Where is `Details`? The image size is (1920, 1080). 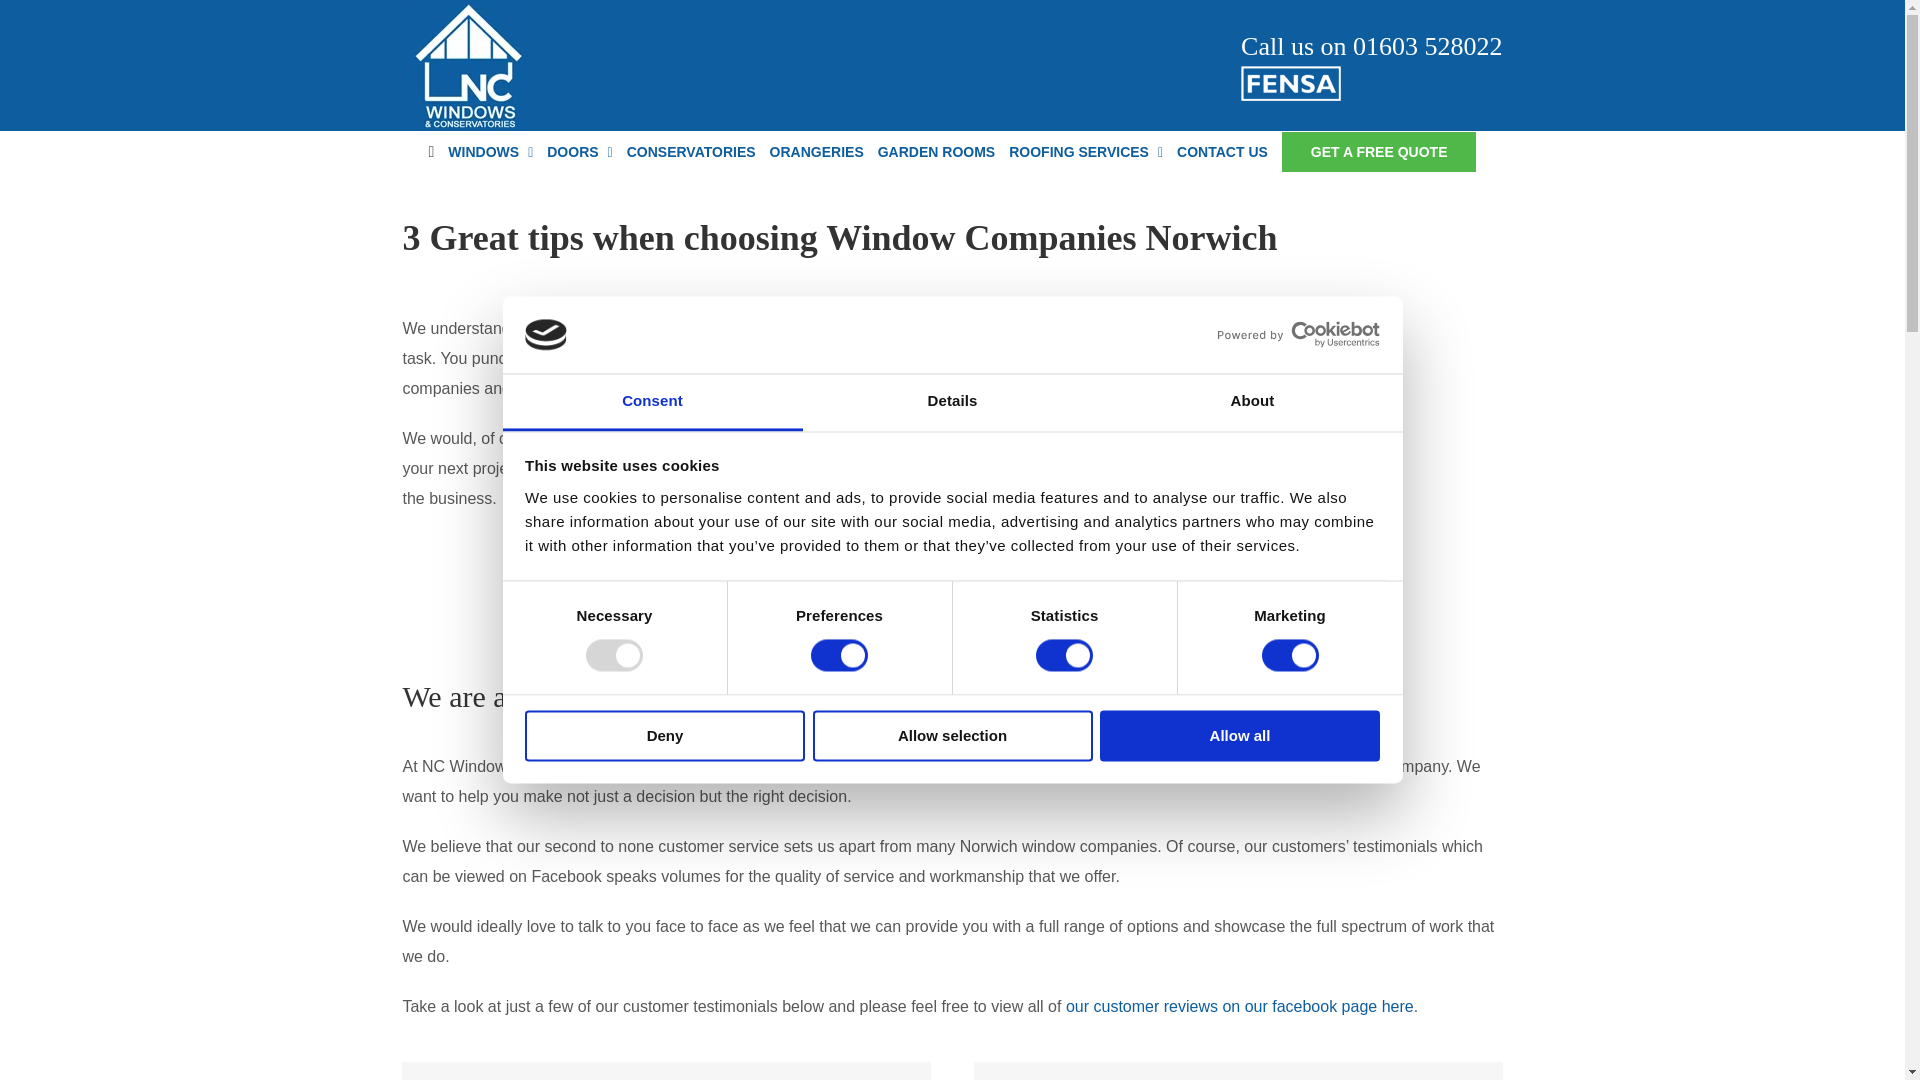
Details is located at coordinates (952, 402).